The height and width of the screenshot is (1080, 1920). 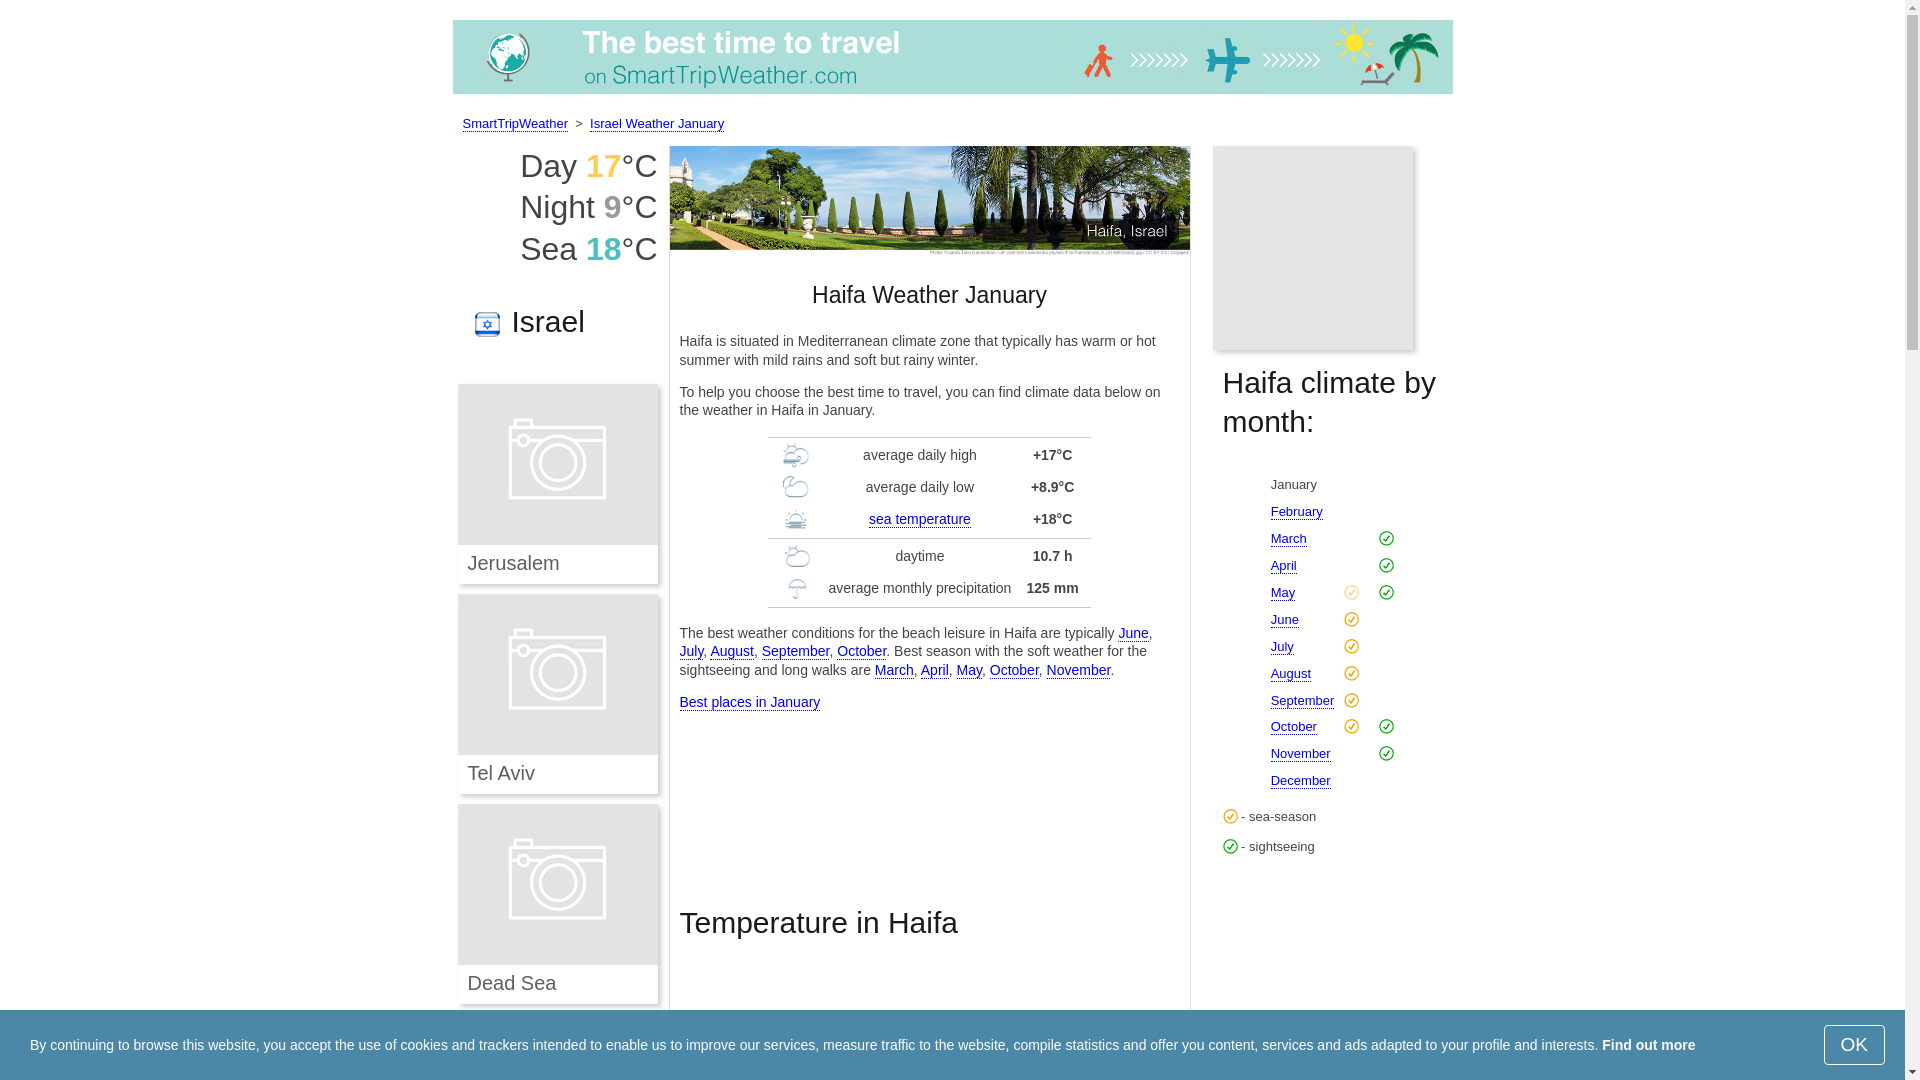 I want to click on June, so click(x=1132, y=633).